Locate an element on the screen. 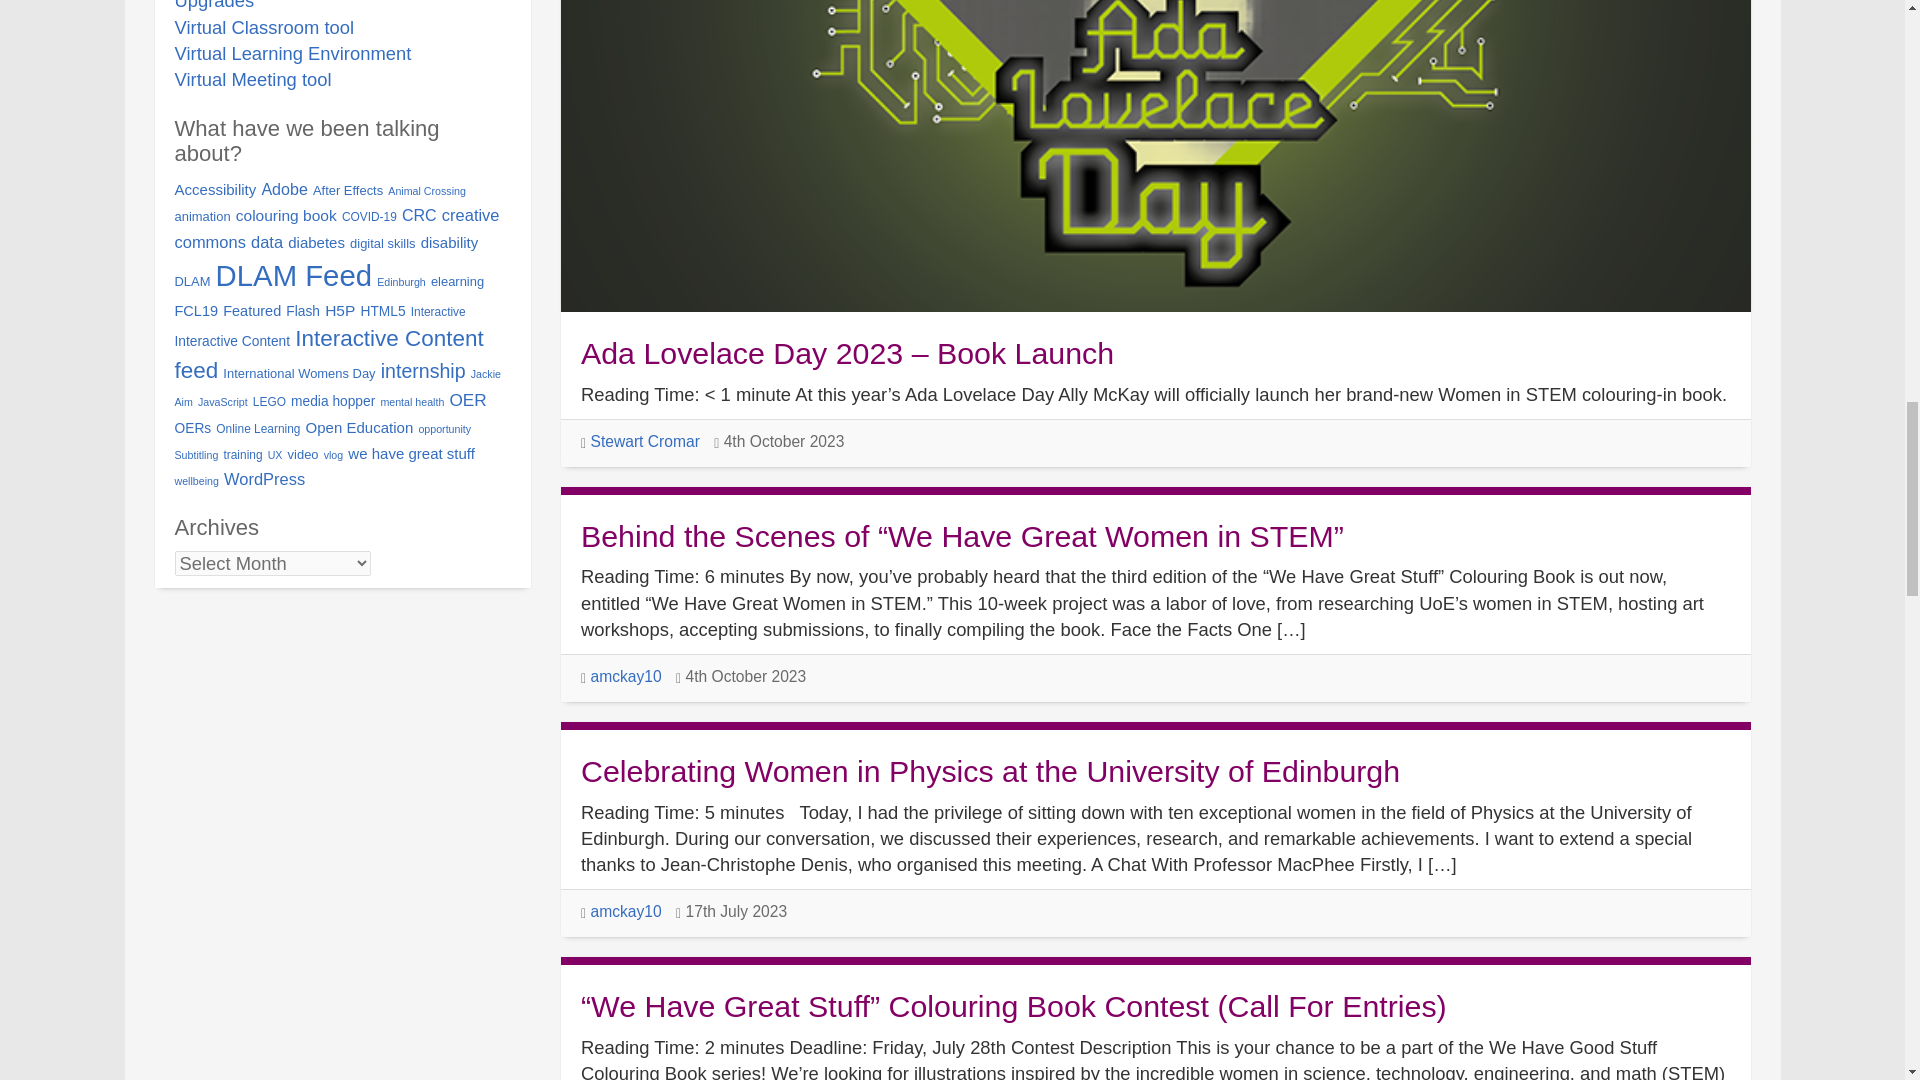 The image size is (1920, 1080). Virtual Classroom tool is located at coordinates (264, 27).